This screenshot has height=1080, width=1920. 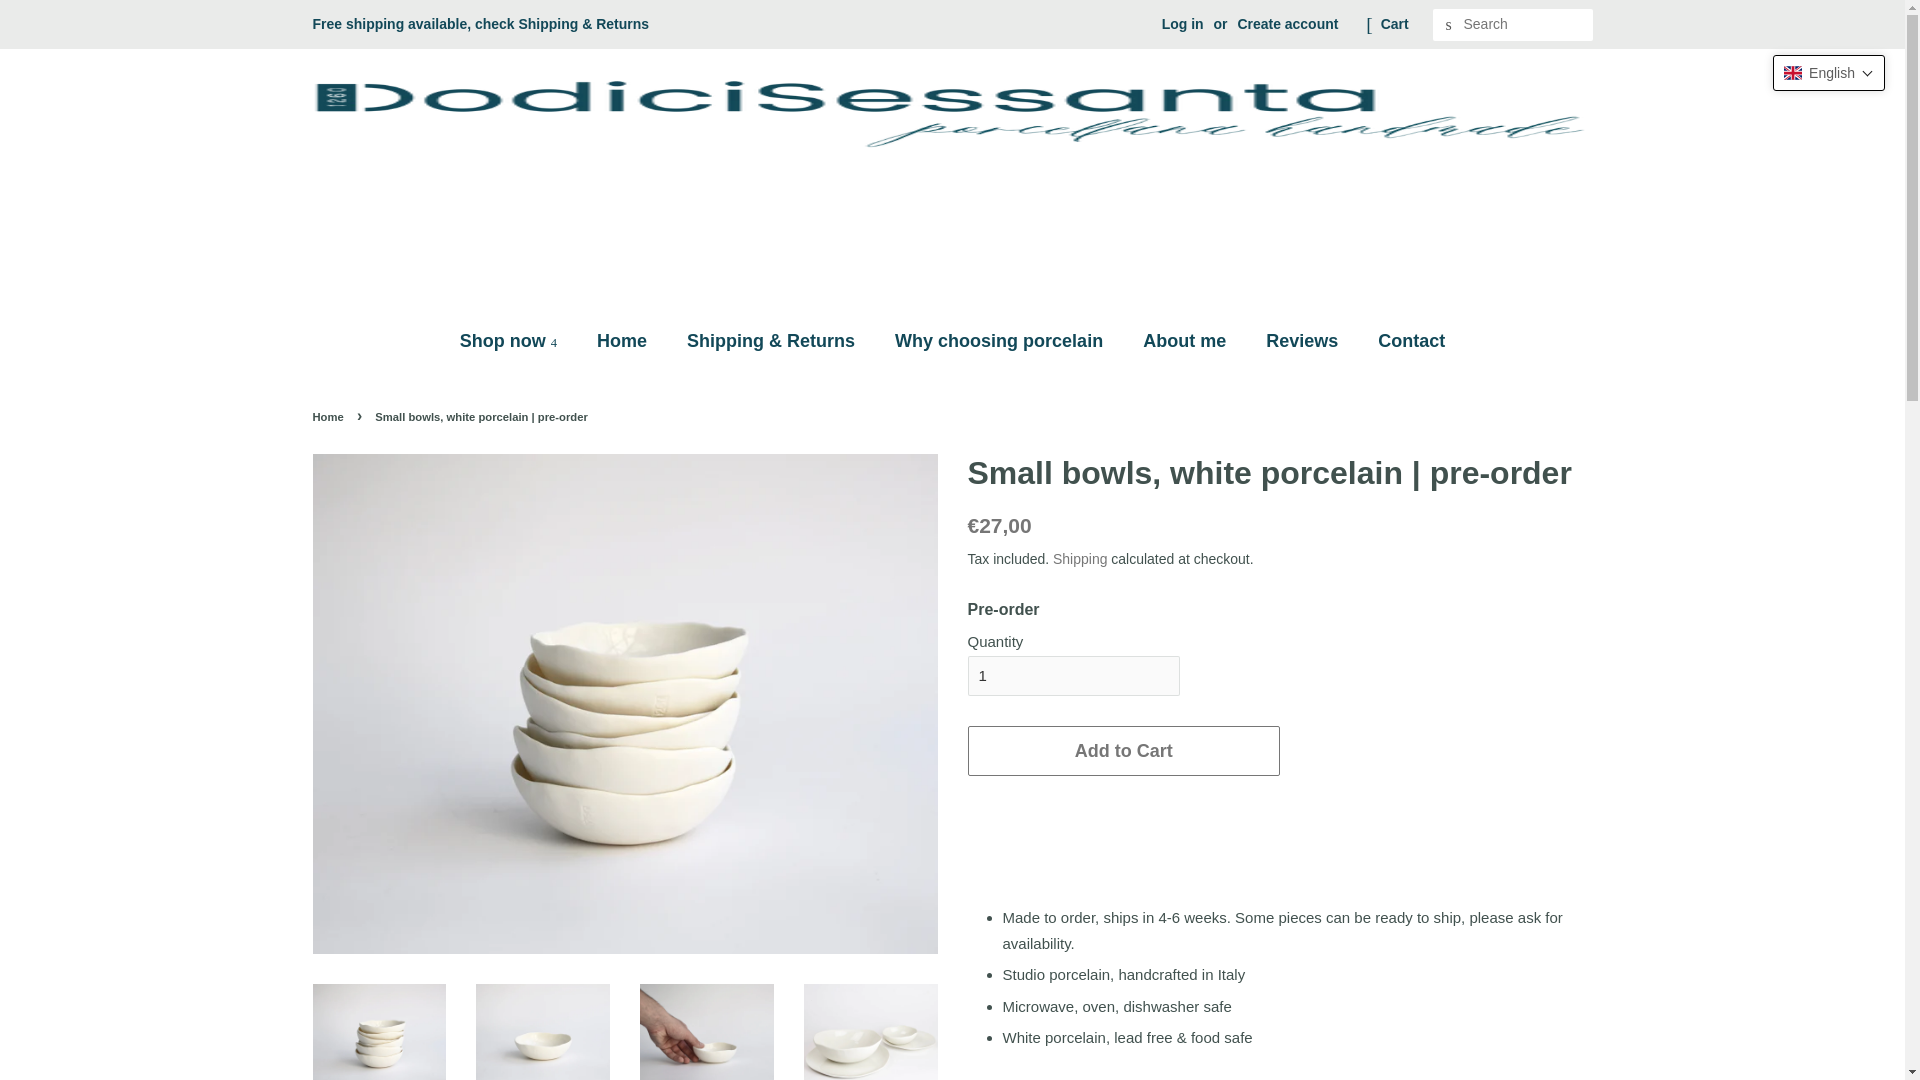 What do you see at coordinates (1287, 24) in the screenshot?
I see `Create account` at bounding box center [1287, 24].